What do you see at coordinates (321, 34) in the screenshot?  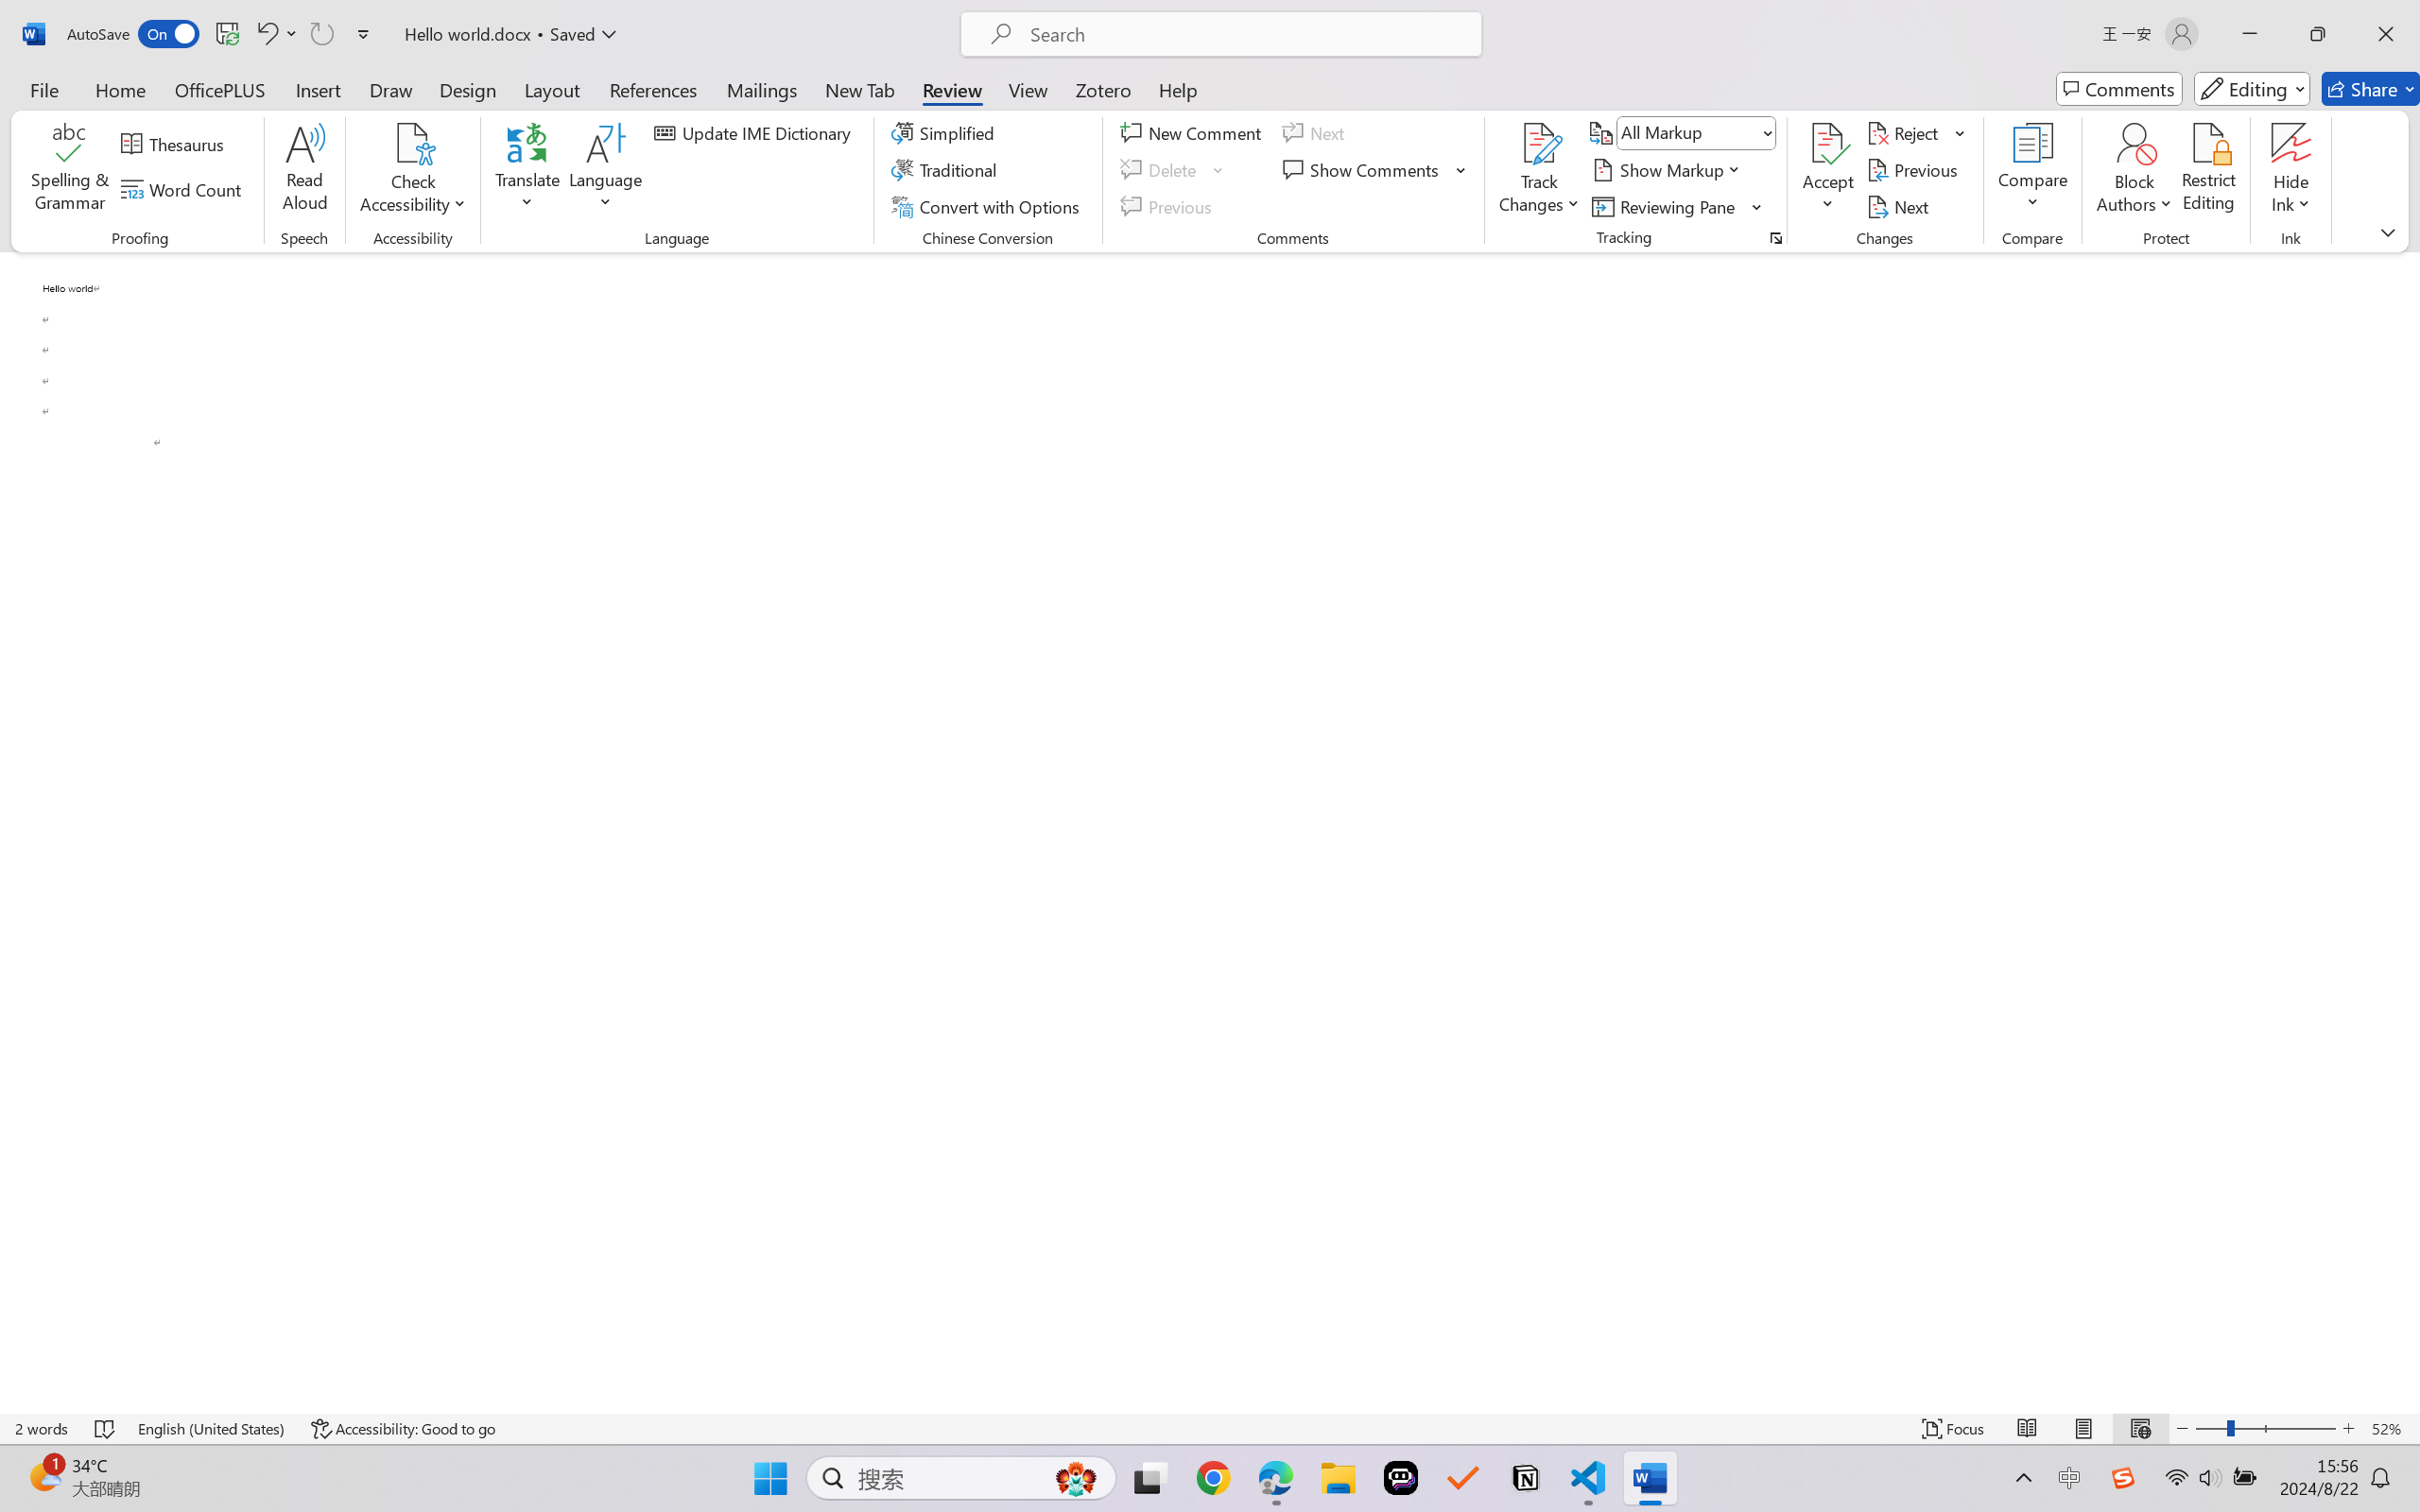 I see `Can't Repeat` at bounding box center [321, 34].